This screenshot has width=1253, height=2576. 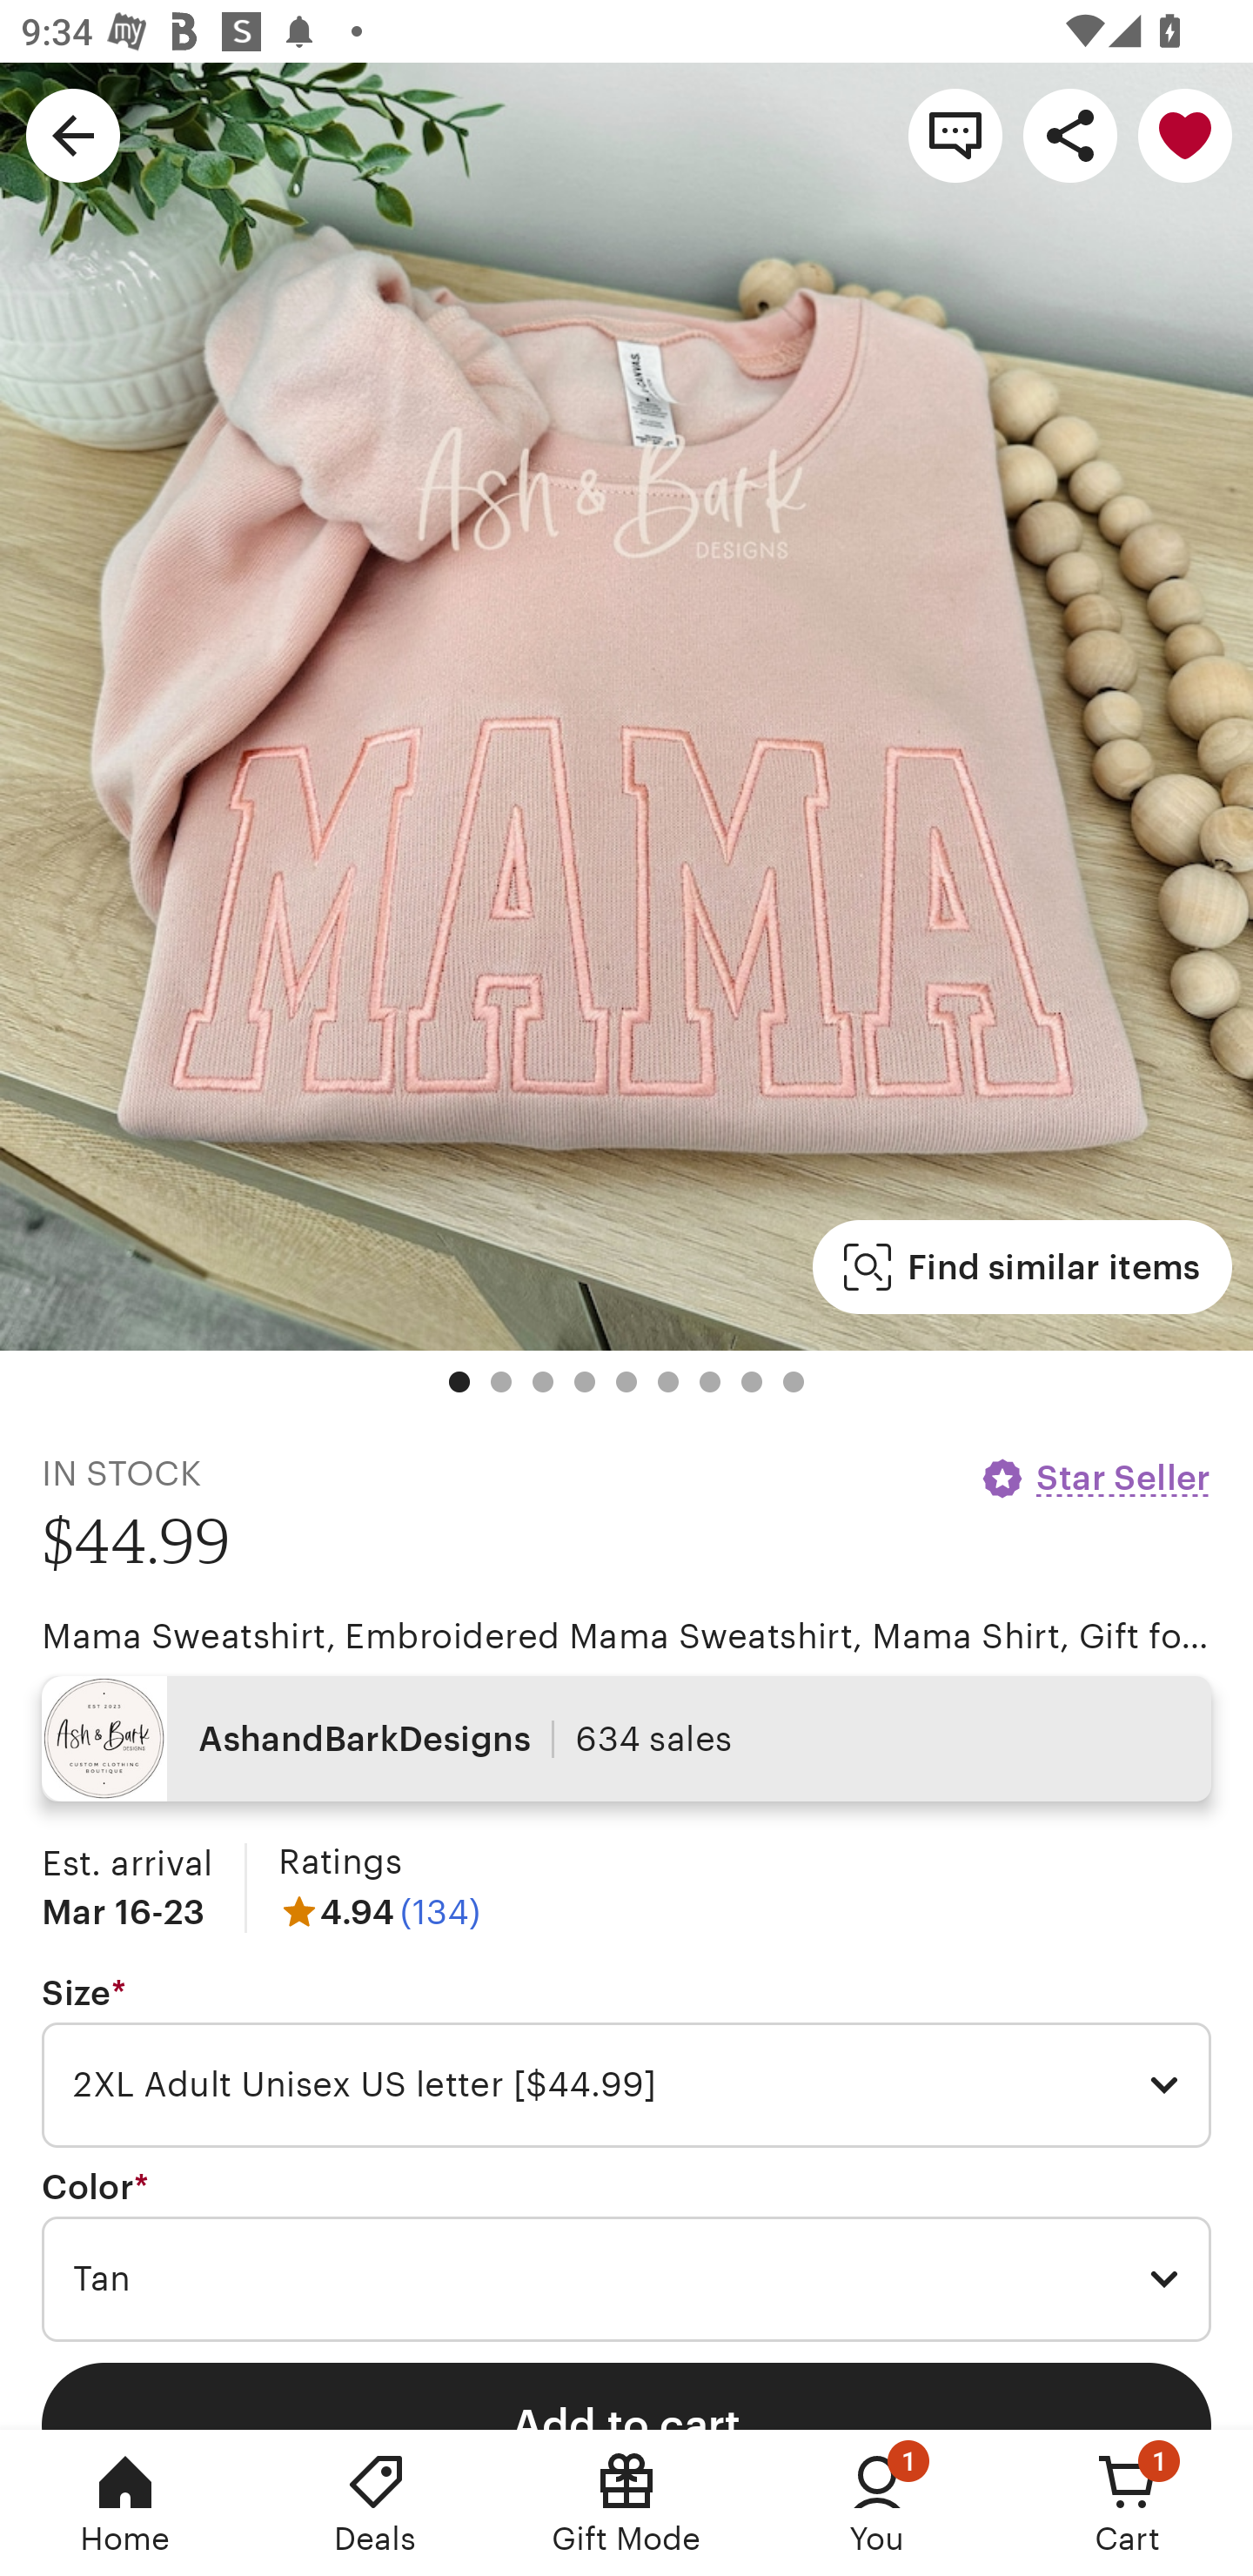 What do you see at coordinates (955, 134) in the screenshot?
I see `Contact shop` at bounding box center [955, 134].